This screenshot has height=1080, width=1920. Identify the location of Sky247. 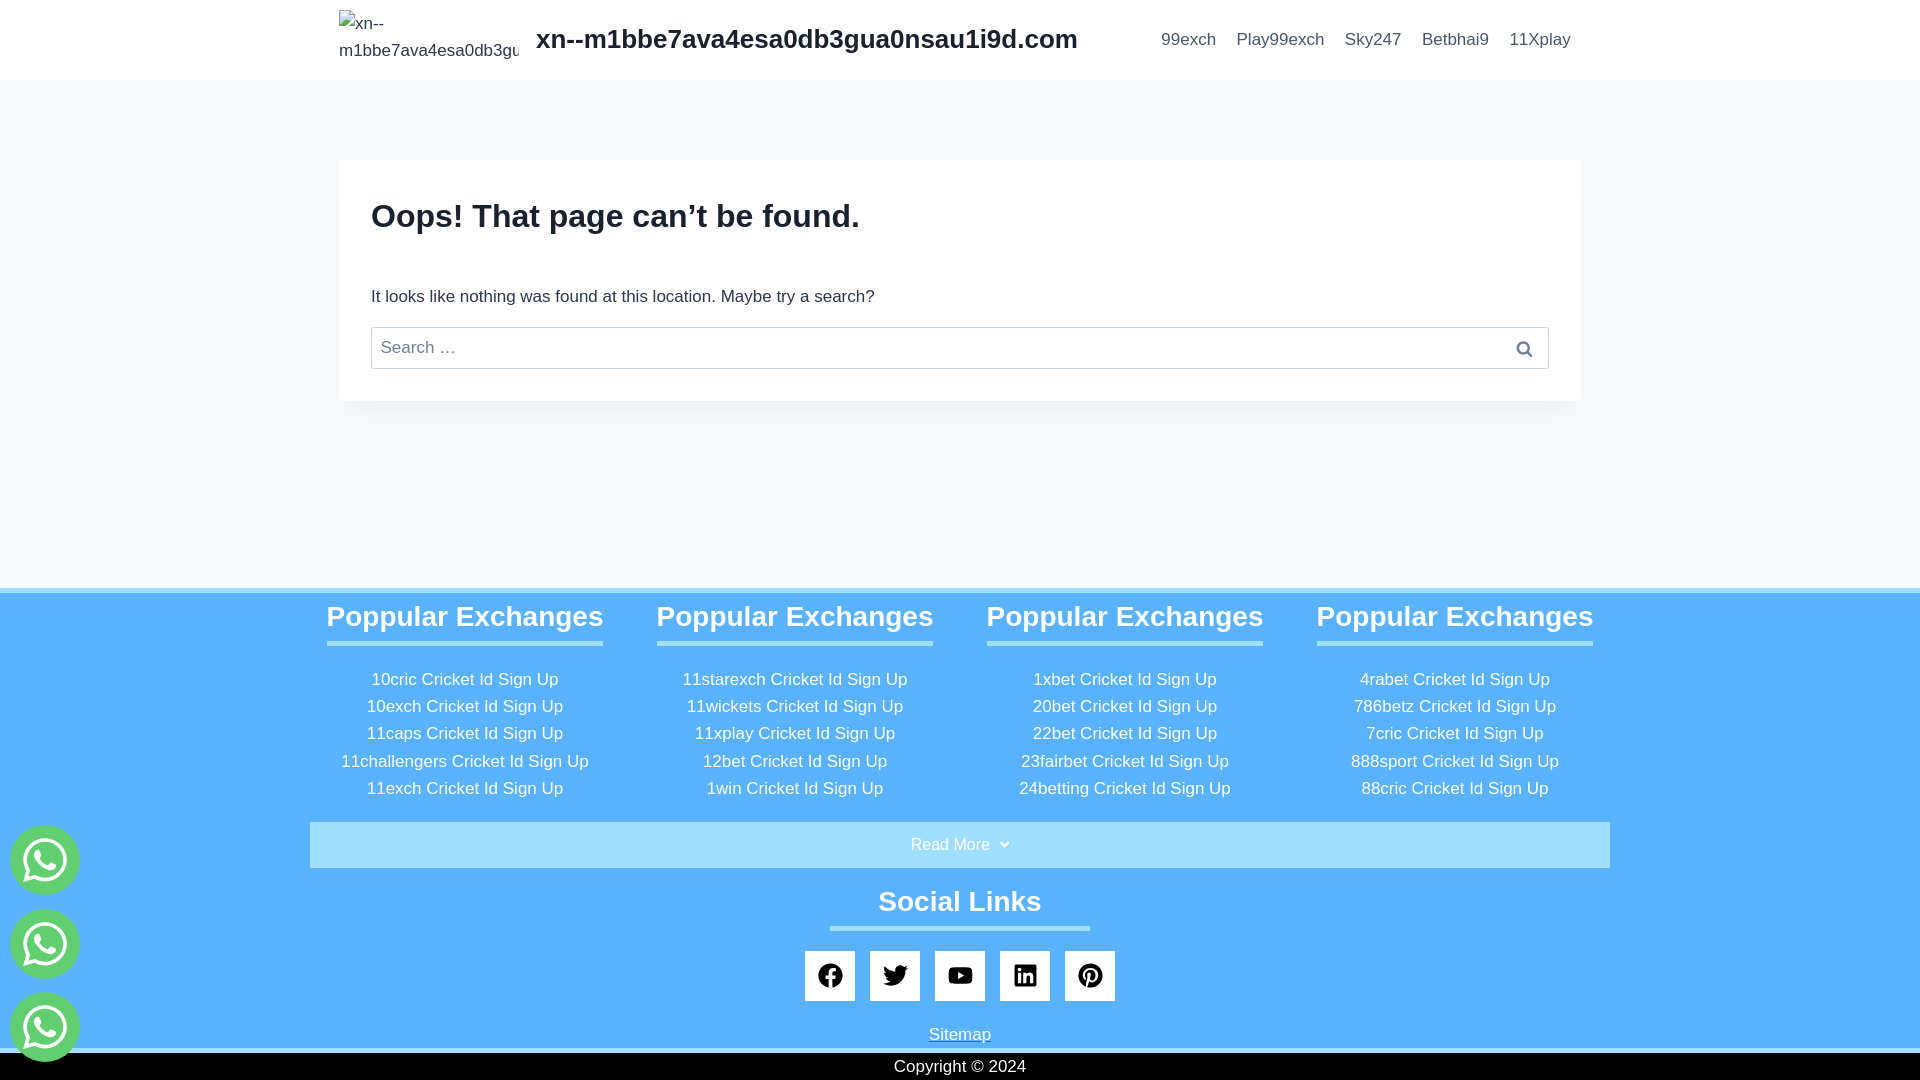
(1372, 40).